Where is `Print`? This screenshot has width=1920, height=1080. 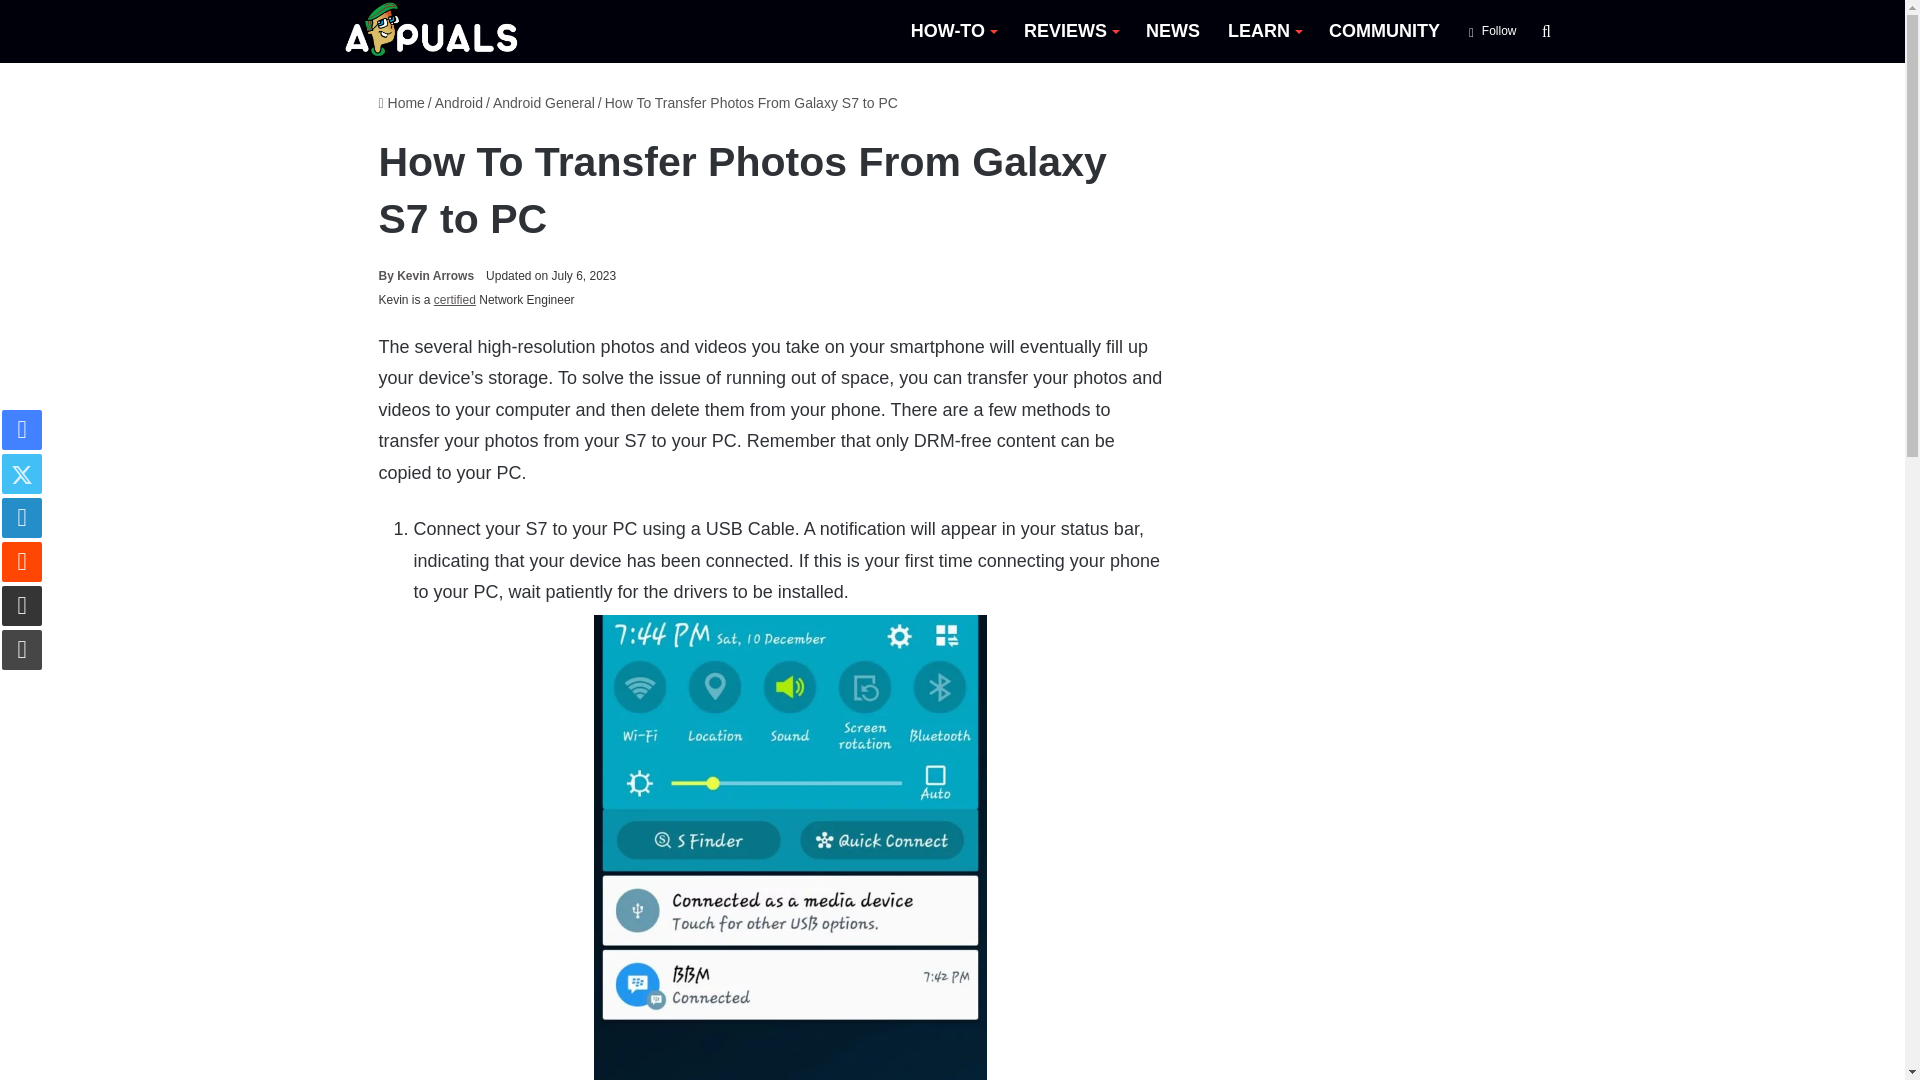
Print is located at coordinates (22, 649).